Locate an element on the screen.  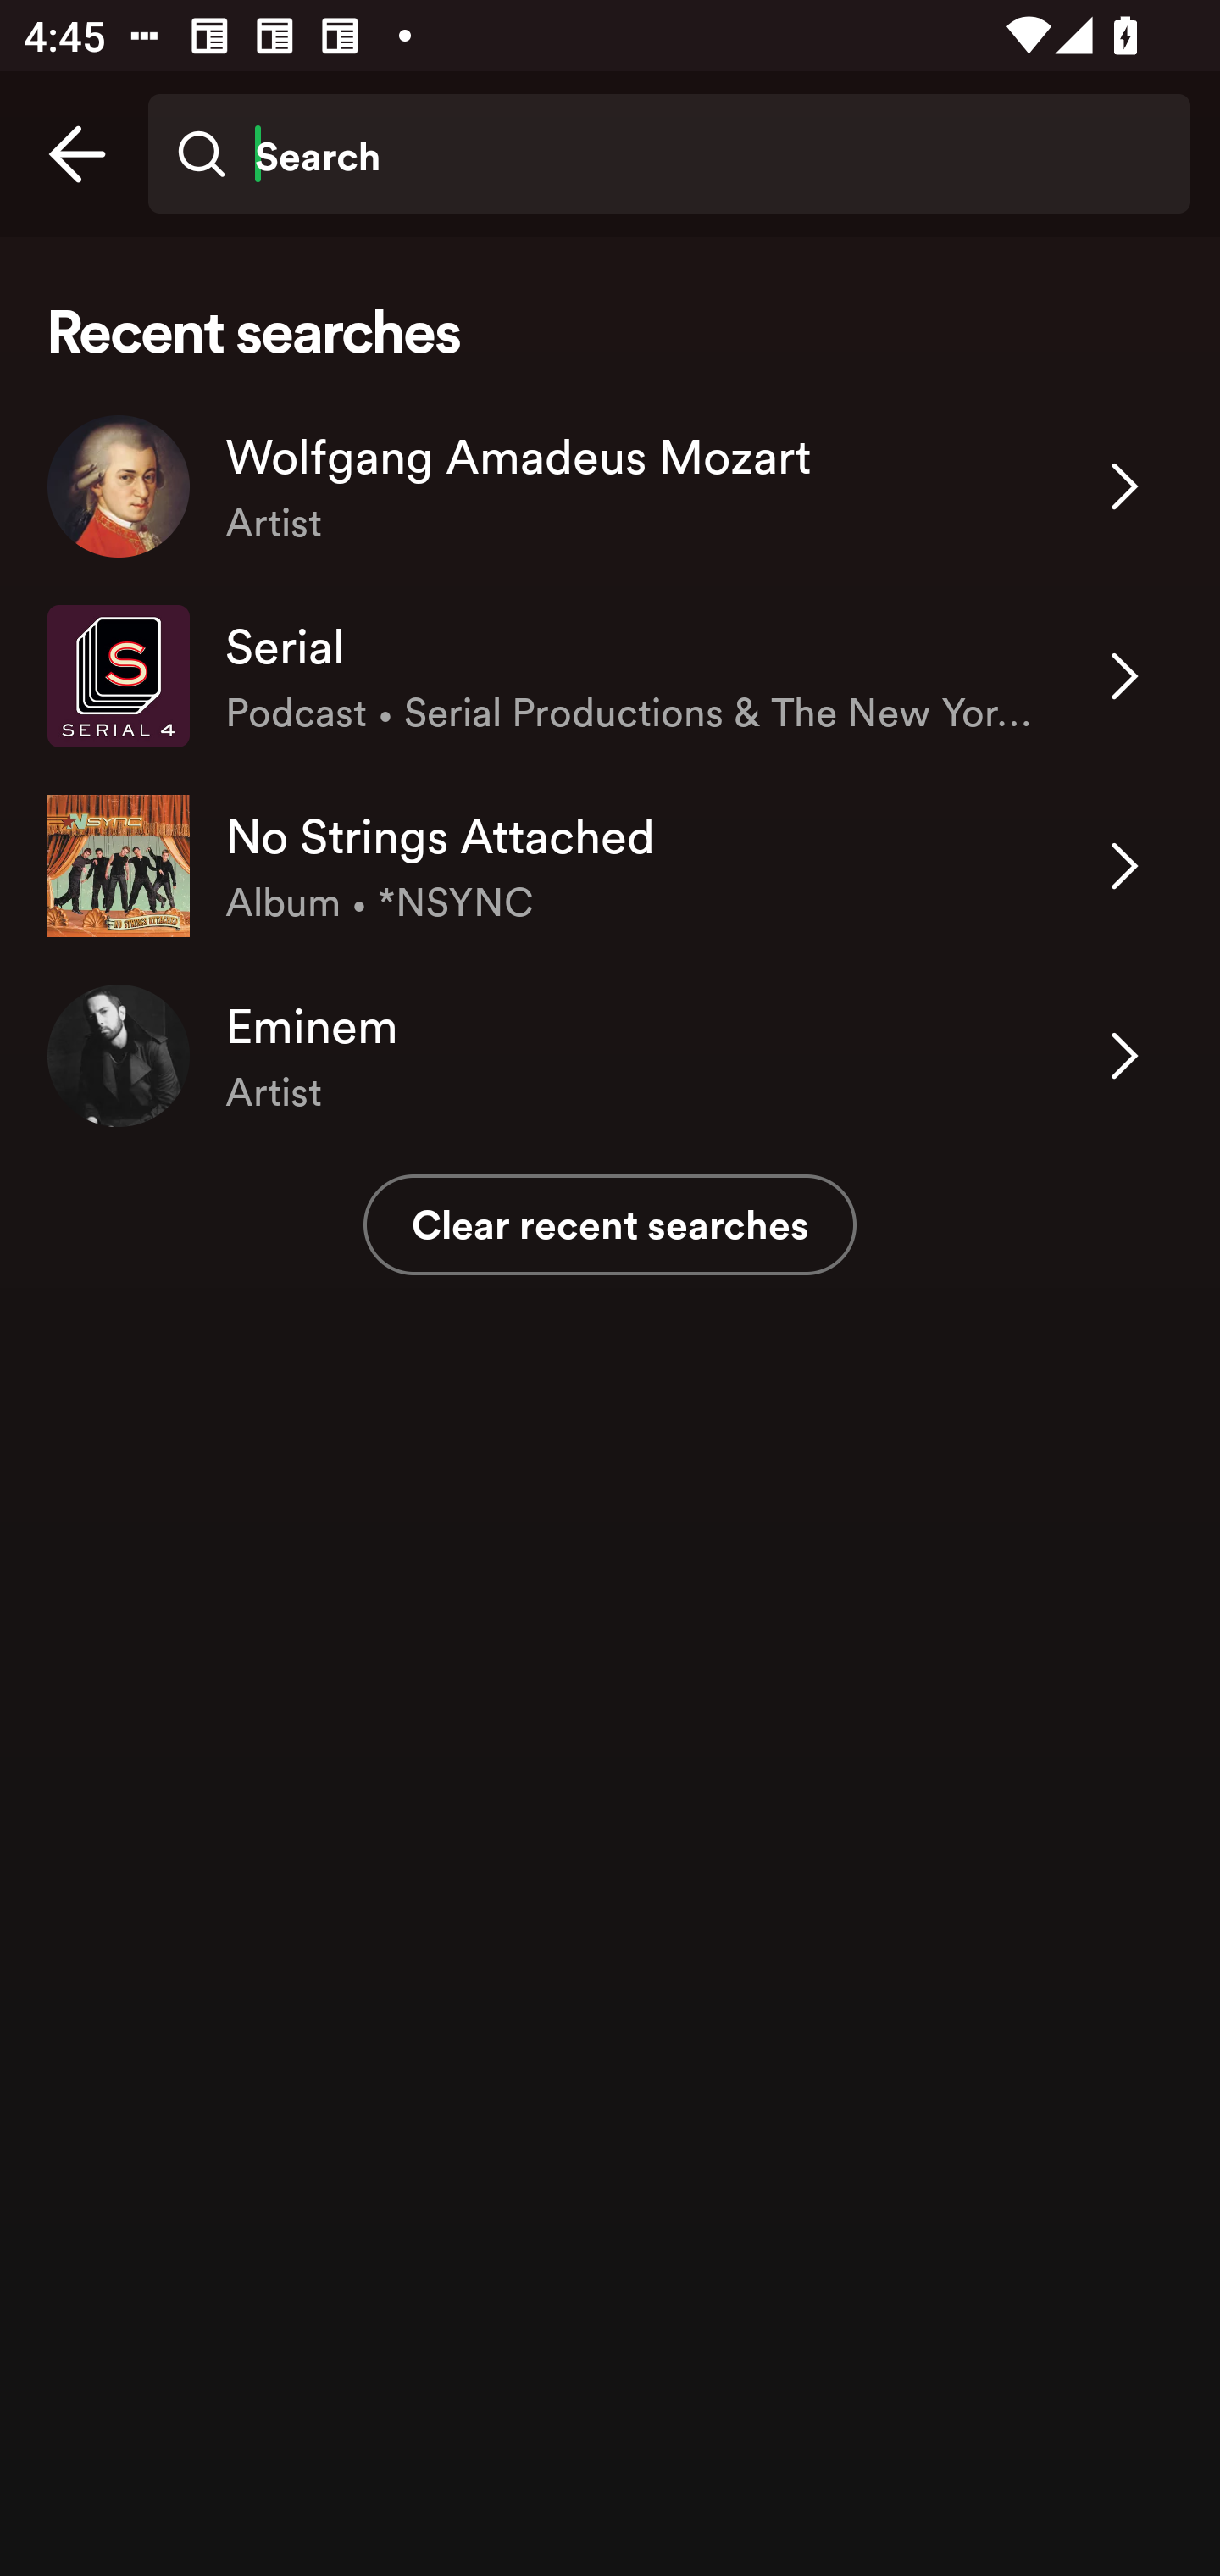
Wolfgang Amadeus Mozart Artist is located at coordinates (610, 486).